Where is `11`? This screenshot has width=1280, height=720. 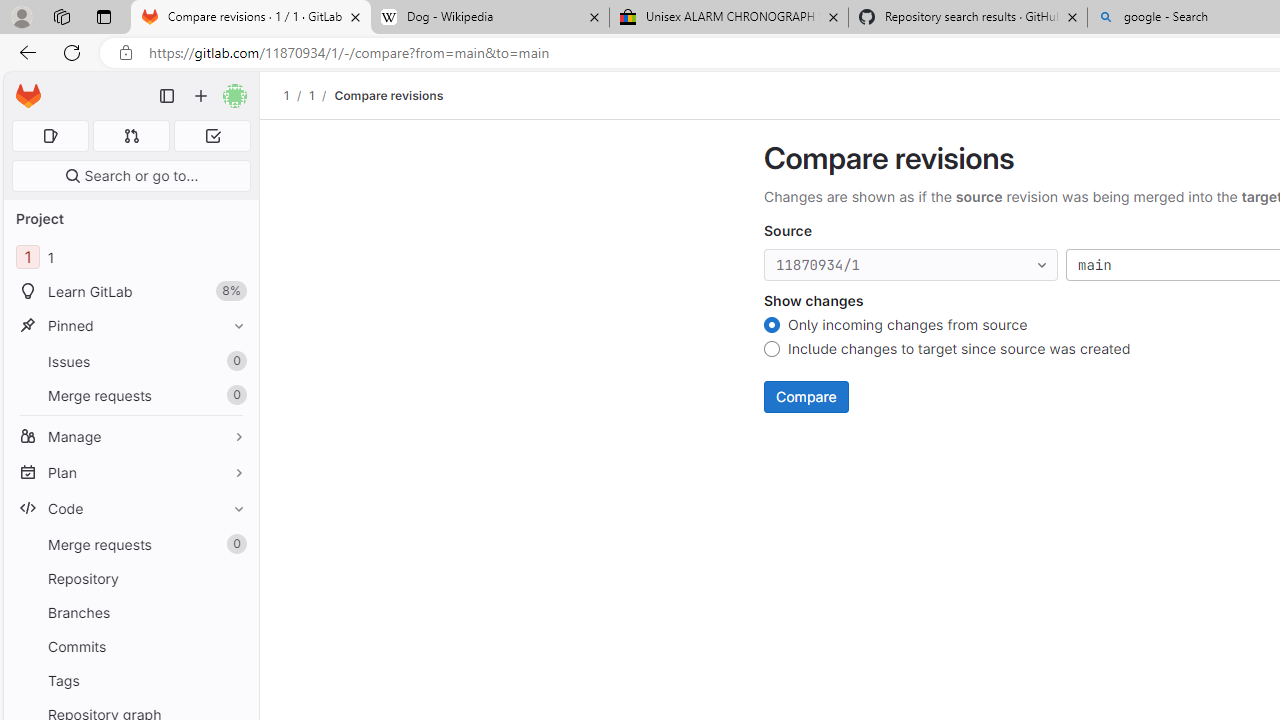
11 is located at coordinates (130, 258).